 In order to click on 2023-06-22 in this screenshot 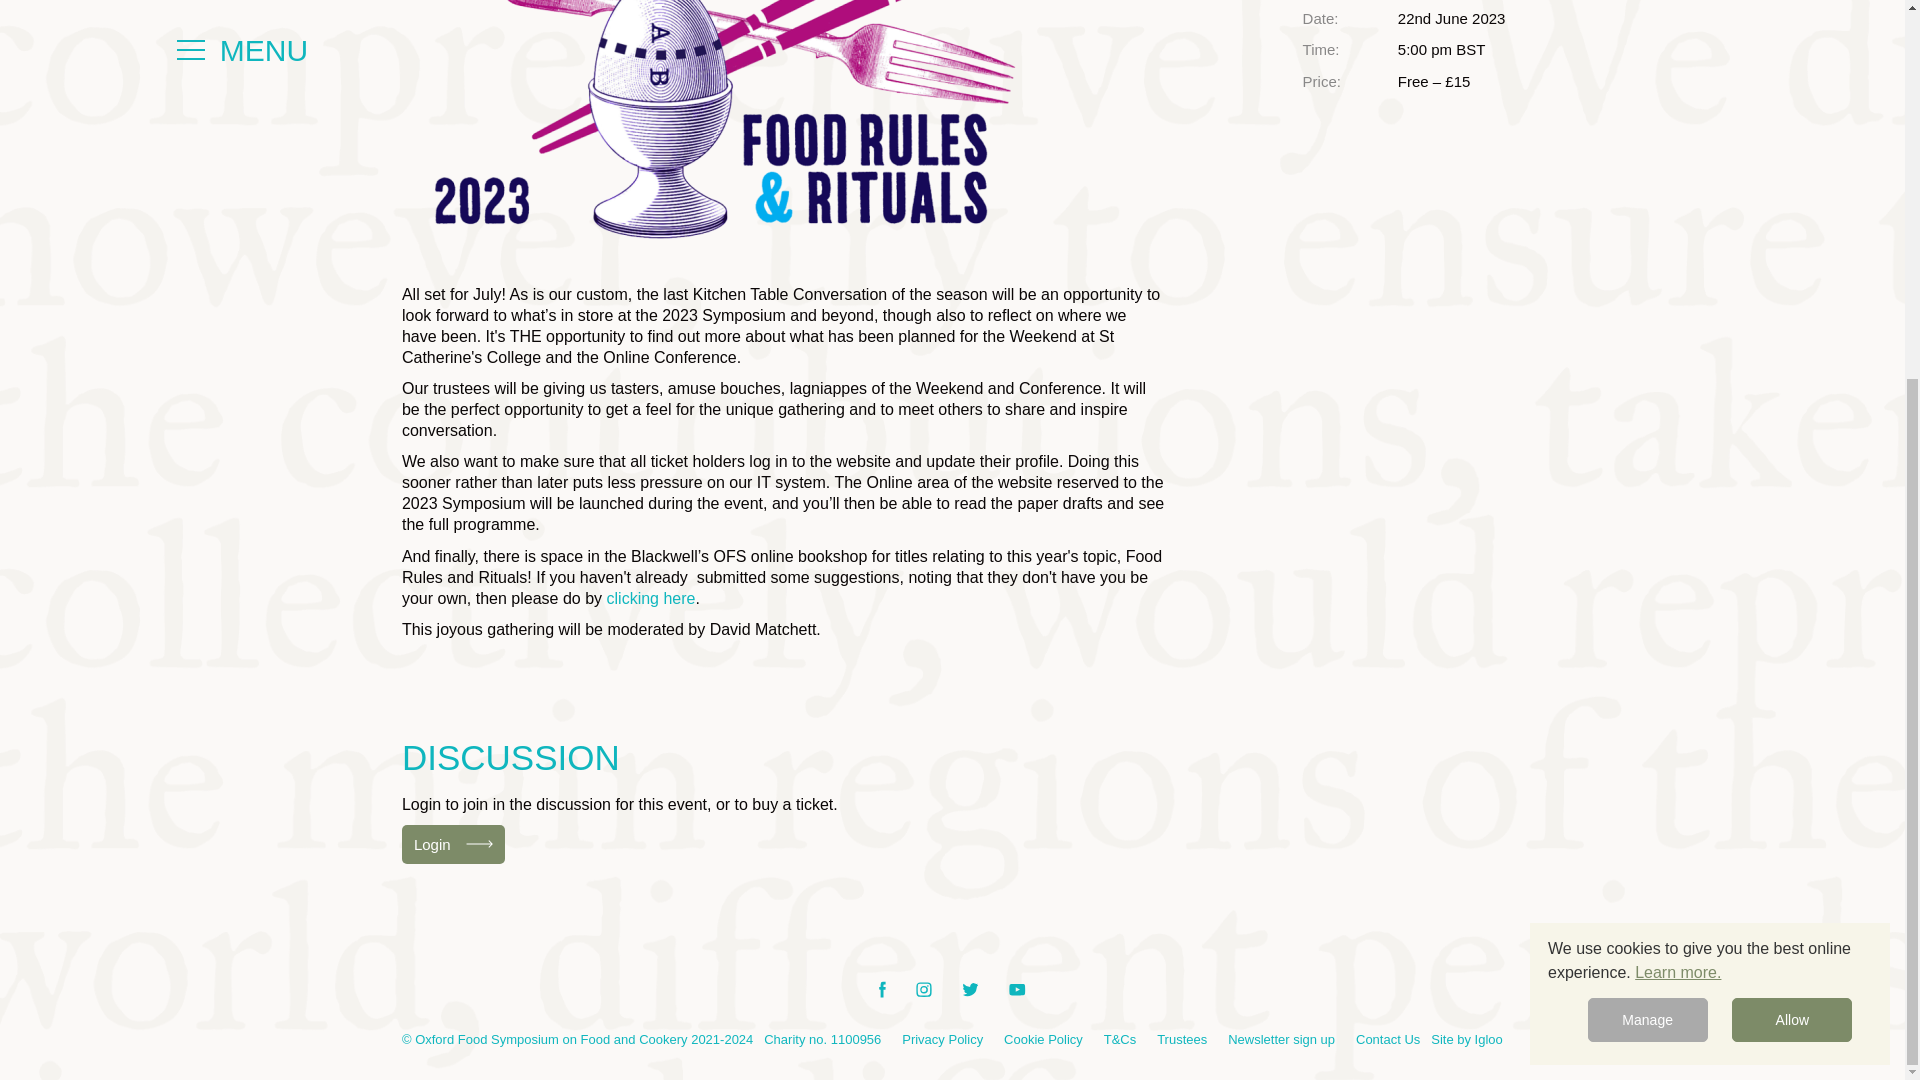, I will do `click(1451, 18)`.